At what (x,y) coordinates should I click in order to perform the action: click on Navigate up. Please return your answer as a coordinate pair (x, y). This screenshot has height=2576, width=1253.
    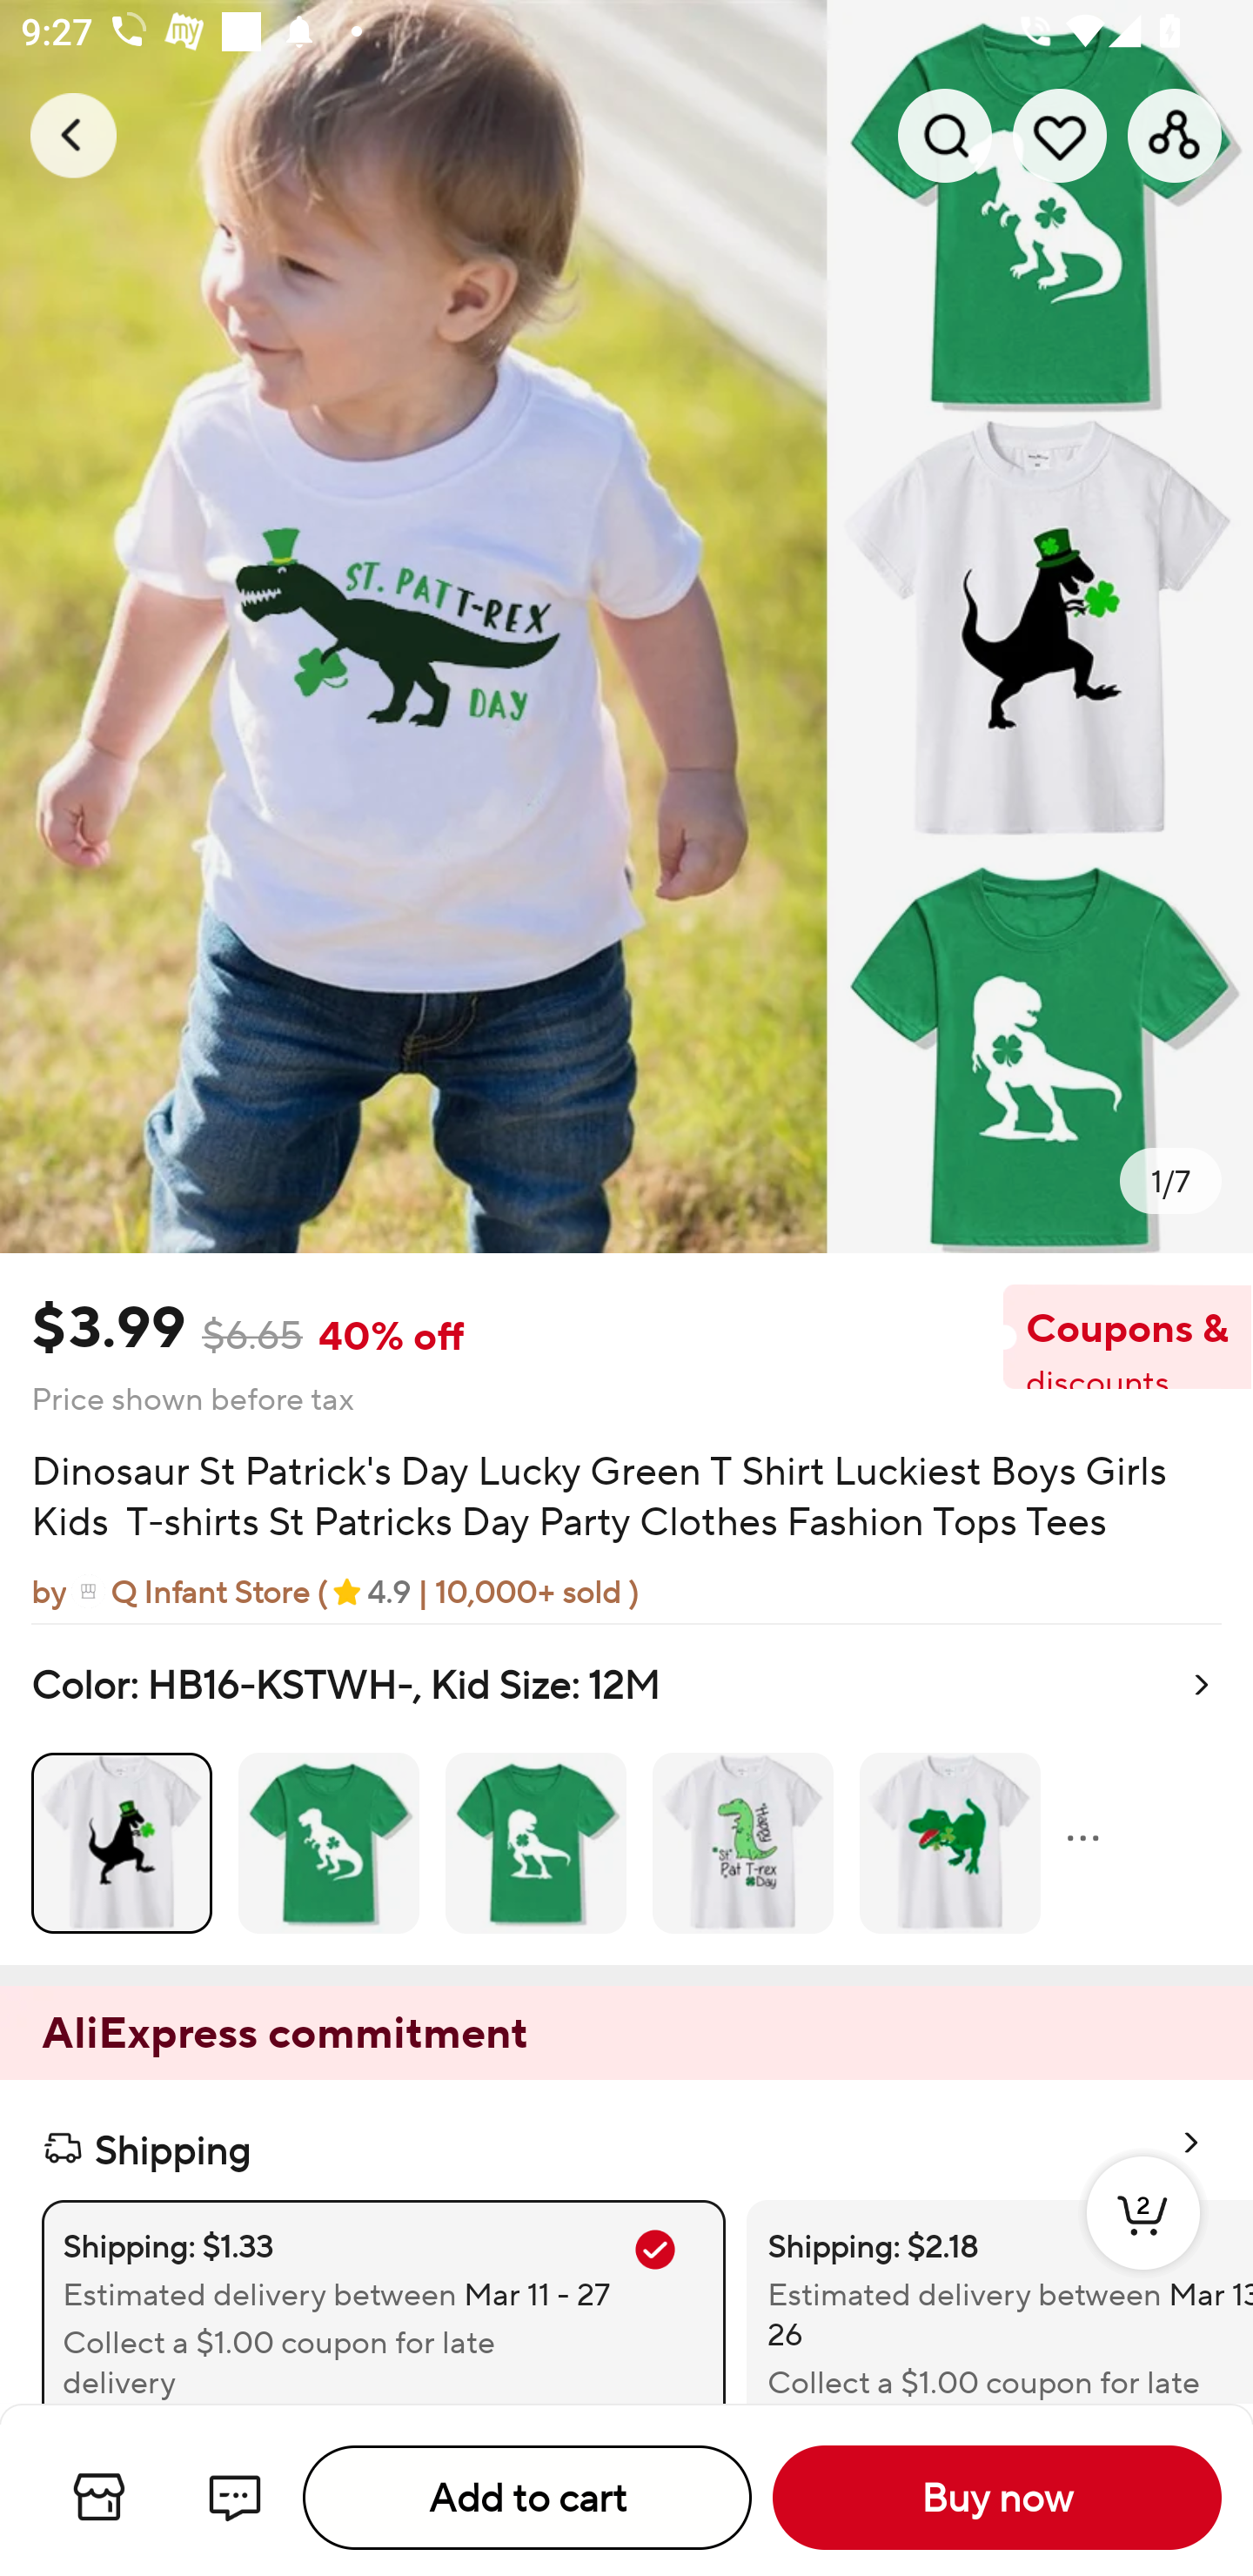
    Looking at the image, I should click on (73, 135).